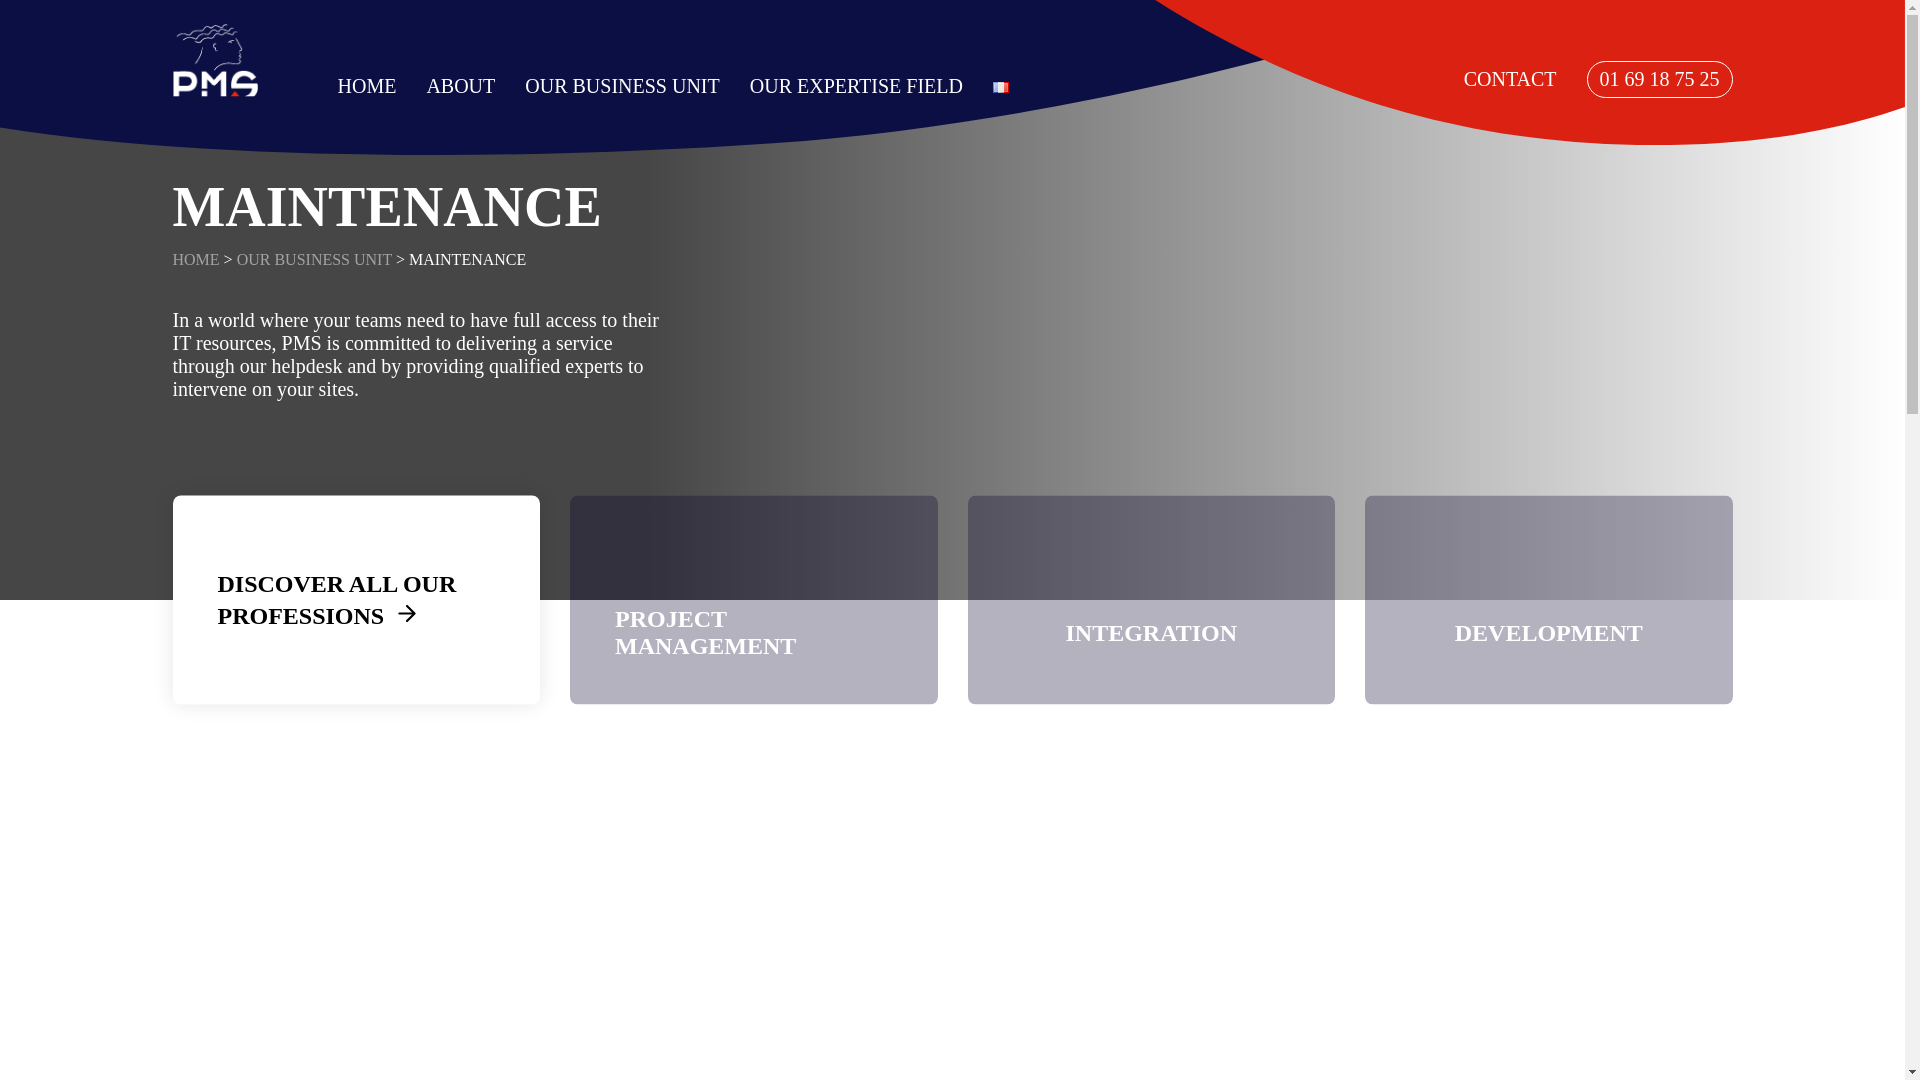  Describe the element at coordinates (195, 258) in the screenshot. I see `HOME` at that location.